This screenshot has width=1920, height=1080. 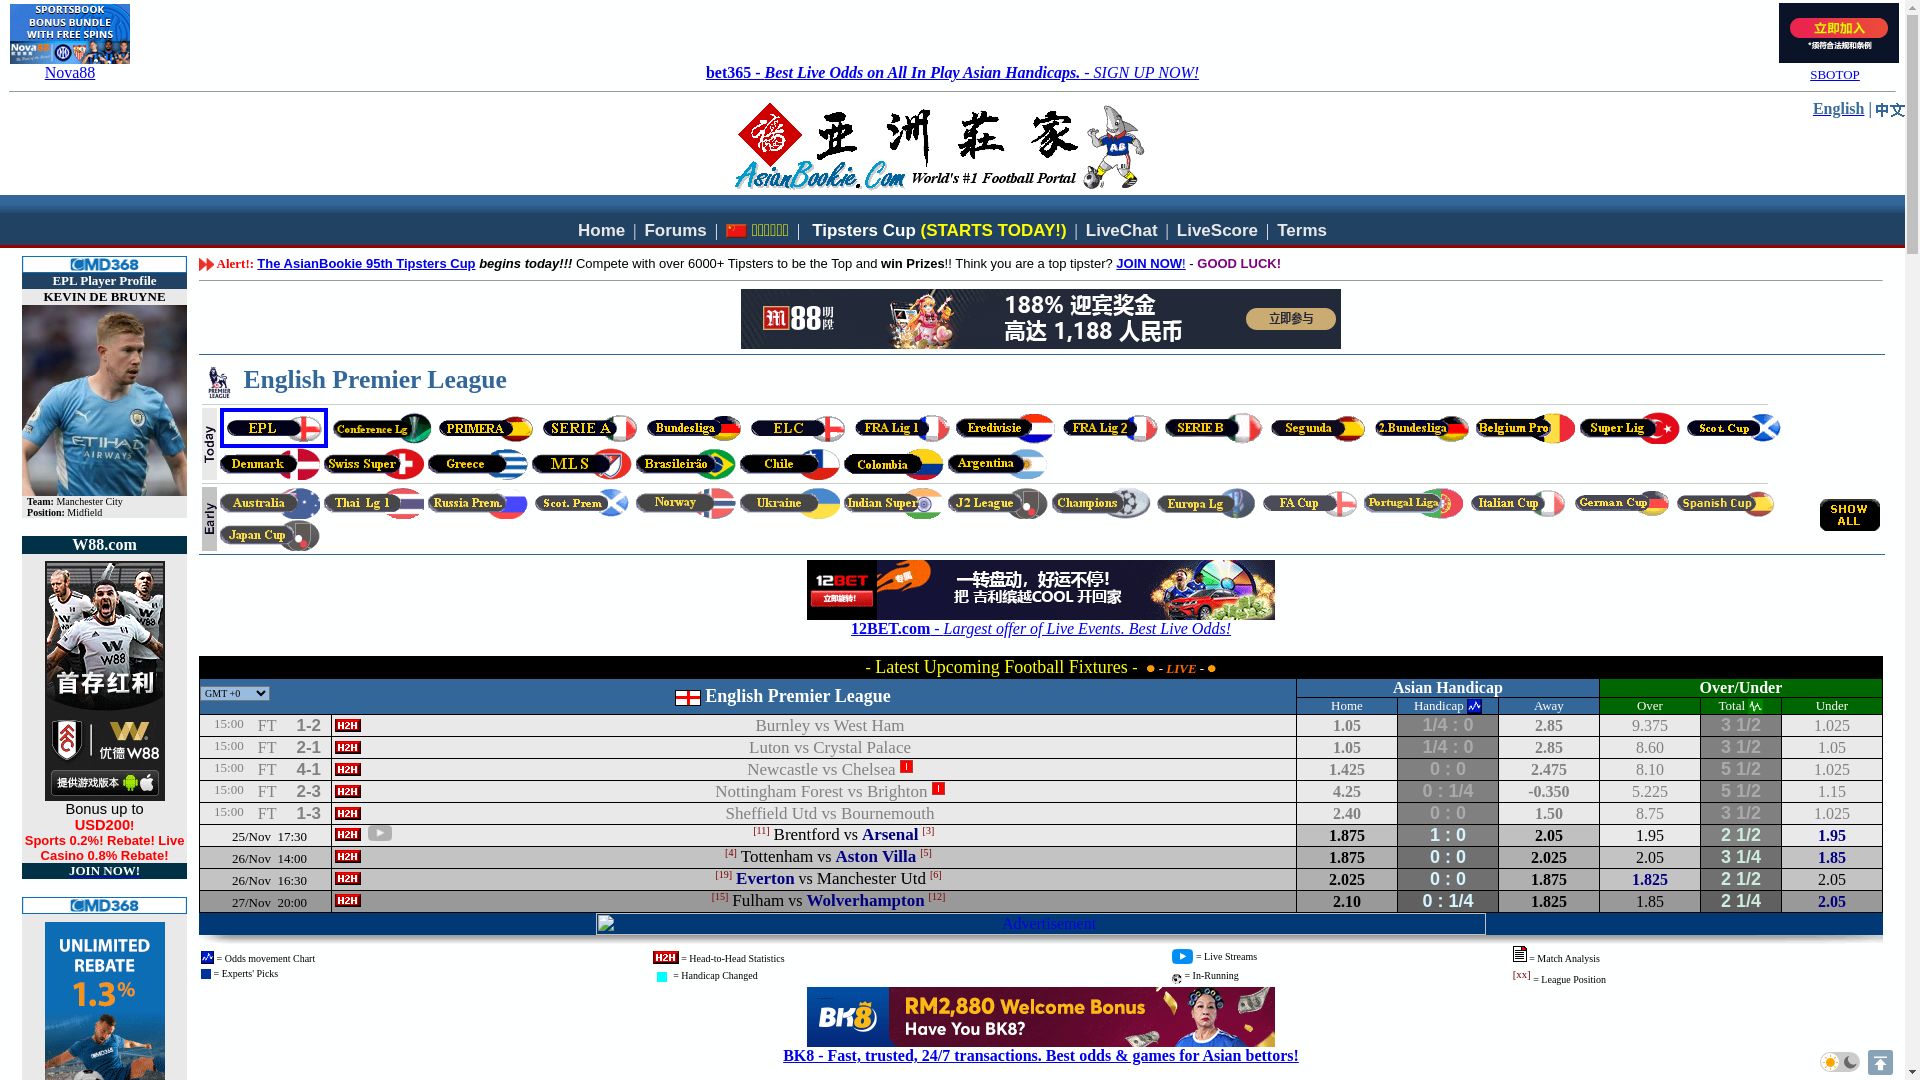 I want to click on -Belgium Pro-, so click(x=1526, y=428).